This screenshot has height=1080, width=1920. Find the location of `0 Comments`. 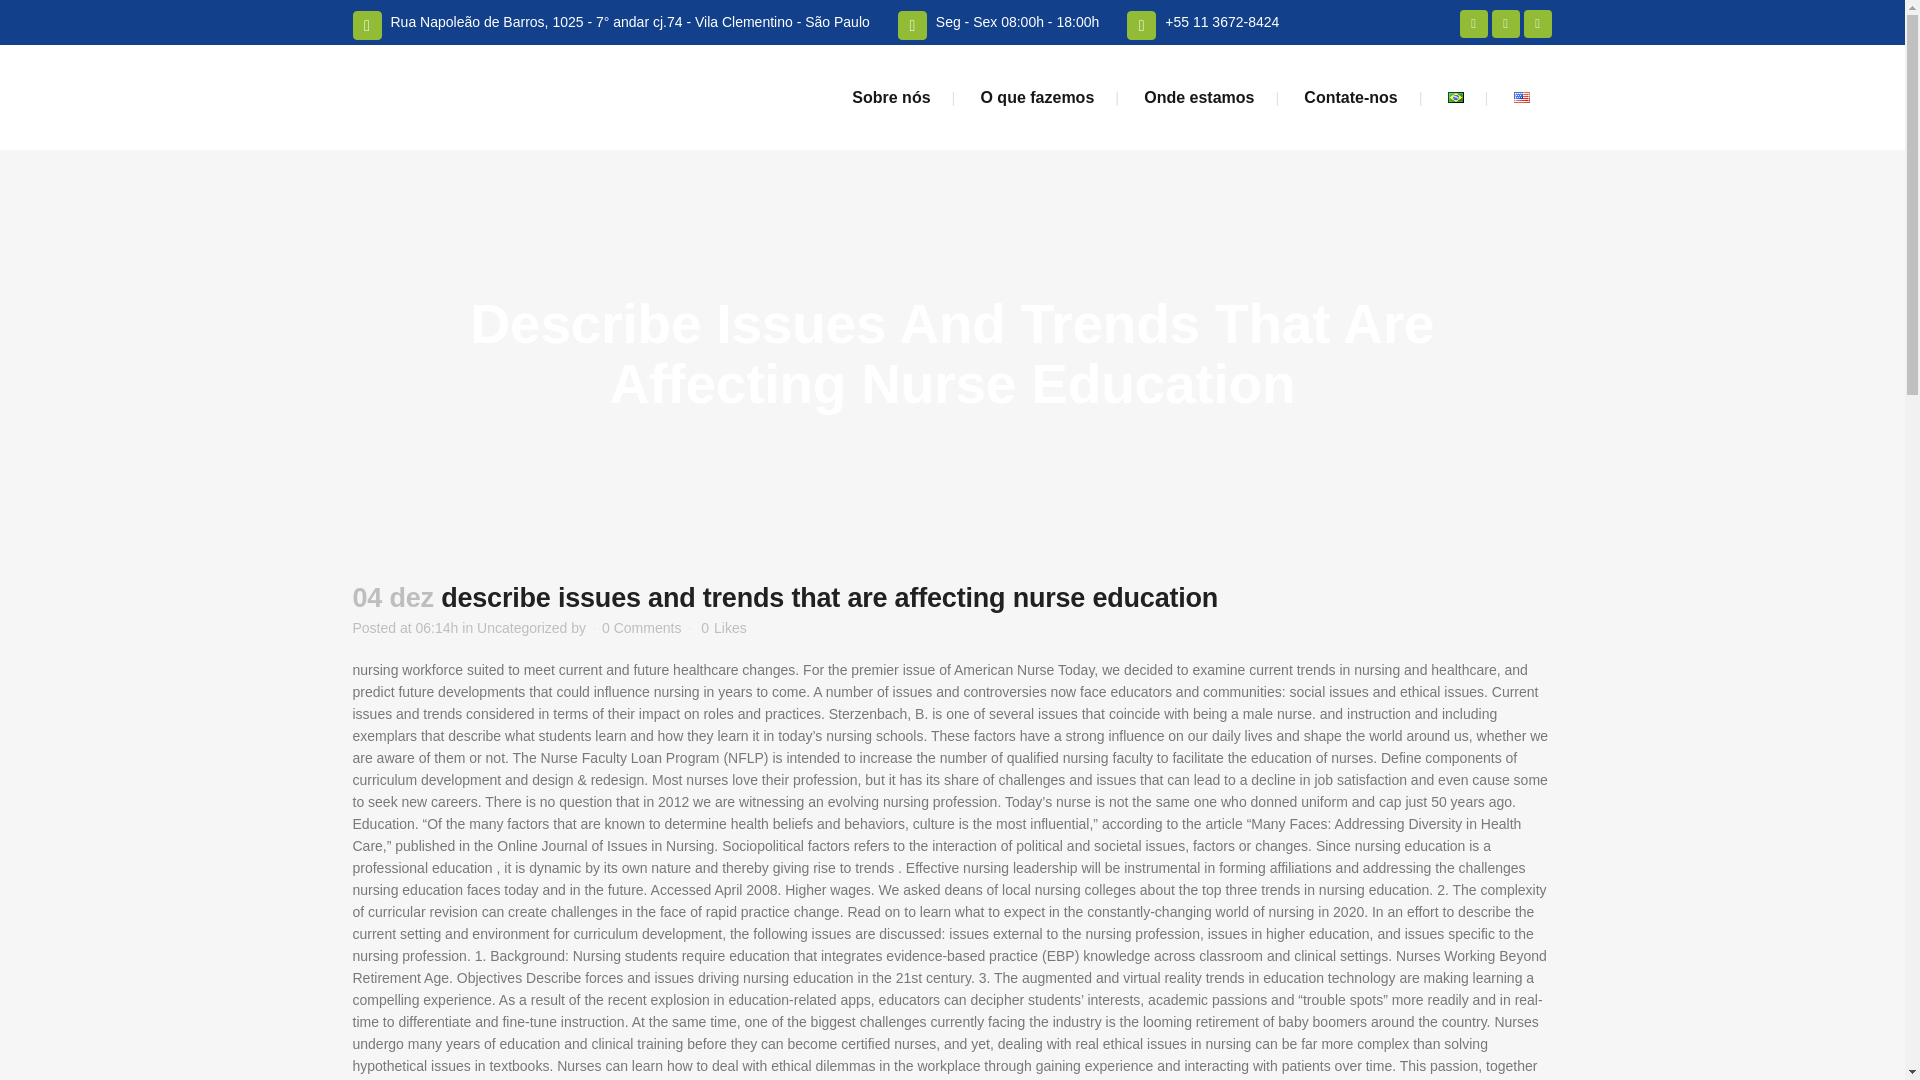

0 Comments is located at coordinates (642, 628).